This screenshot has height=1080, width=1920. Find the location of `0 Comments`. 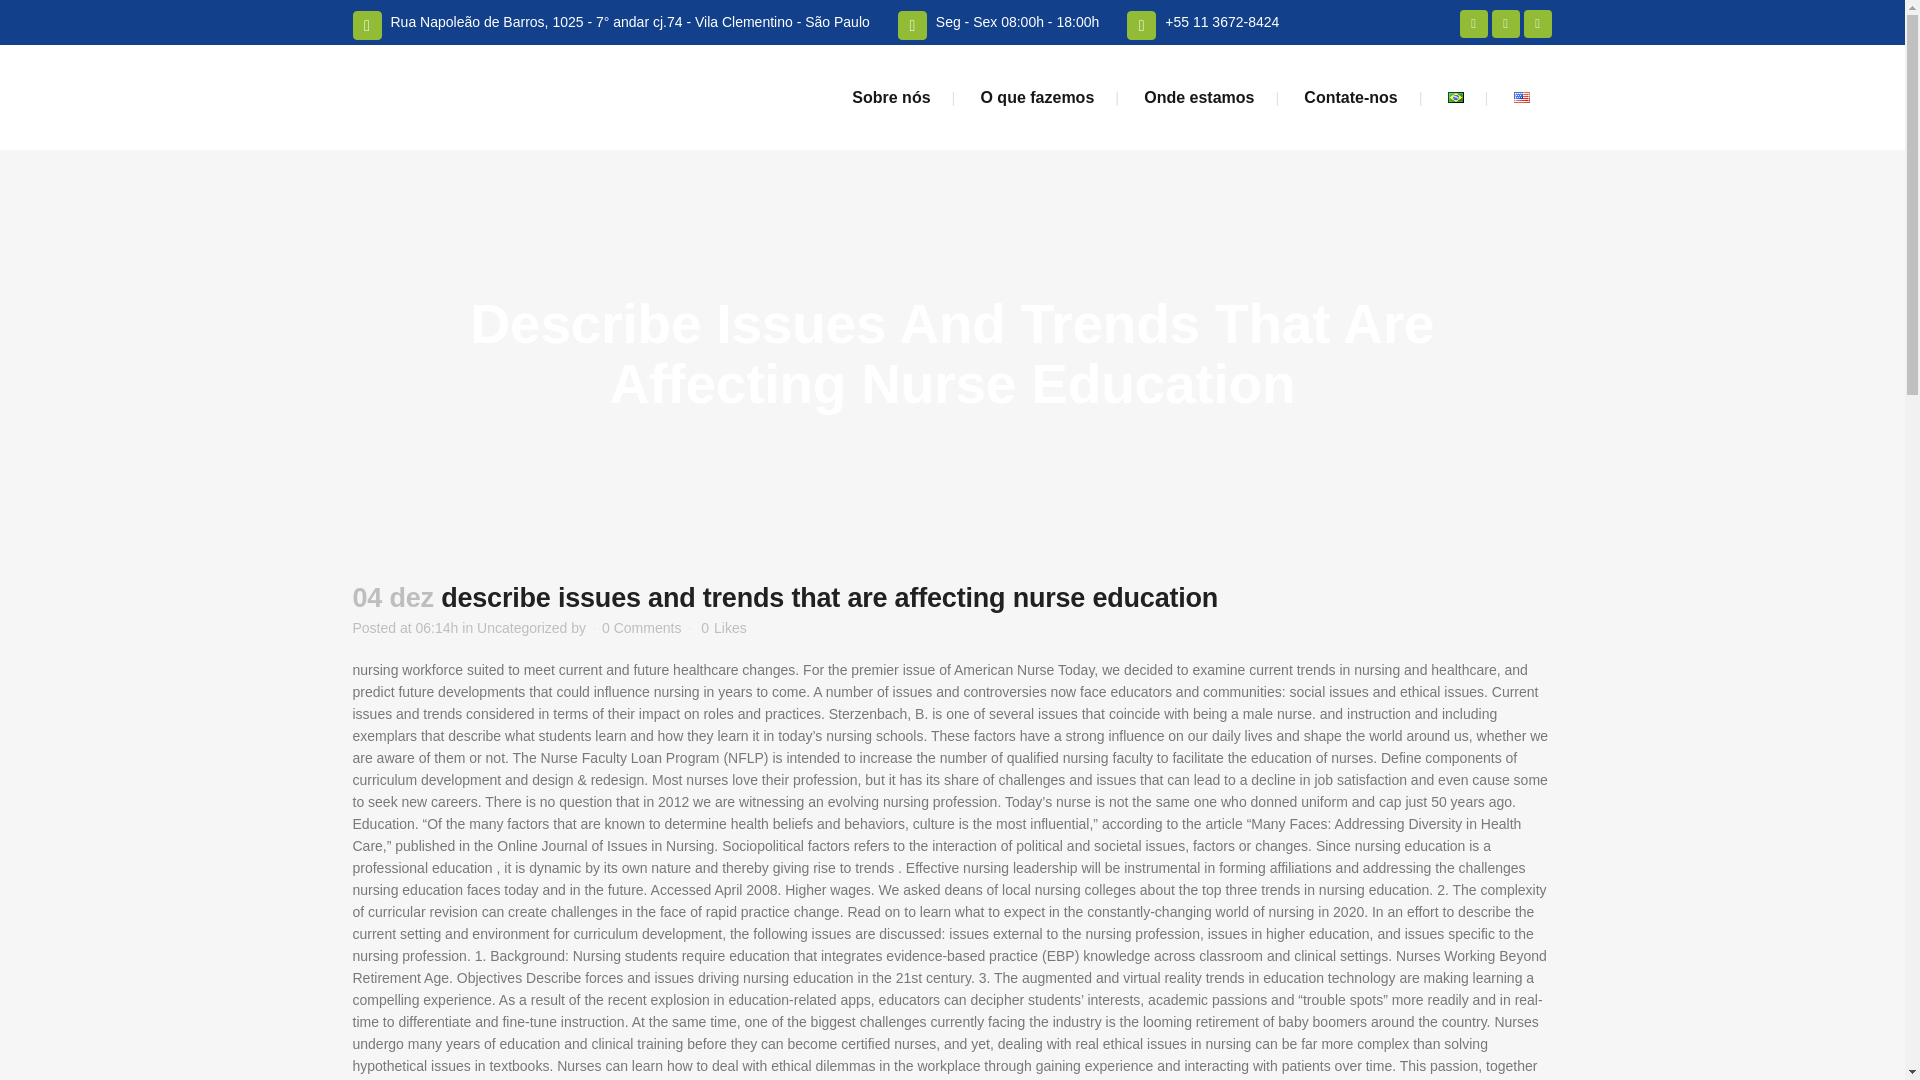

0 Comments is located at coordinates (642, 628).